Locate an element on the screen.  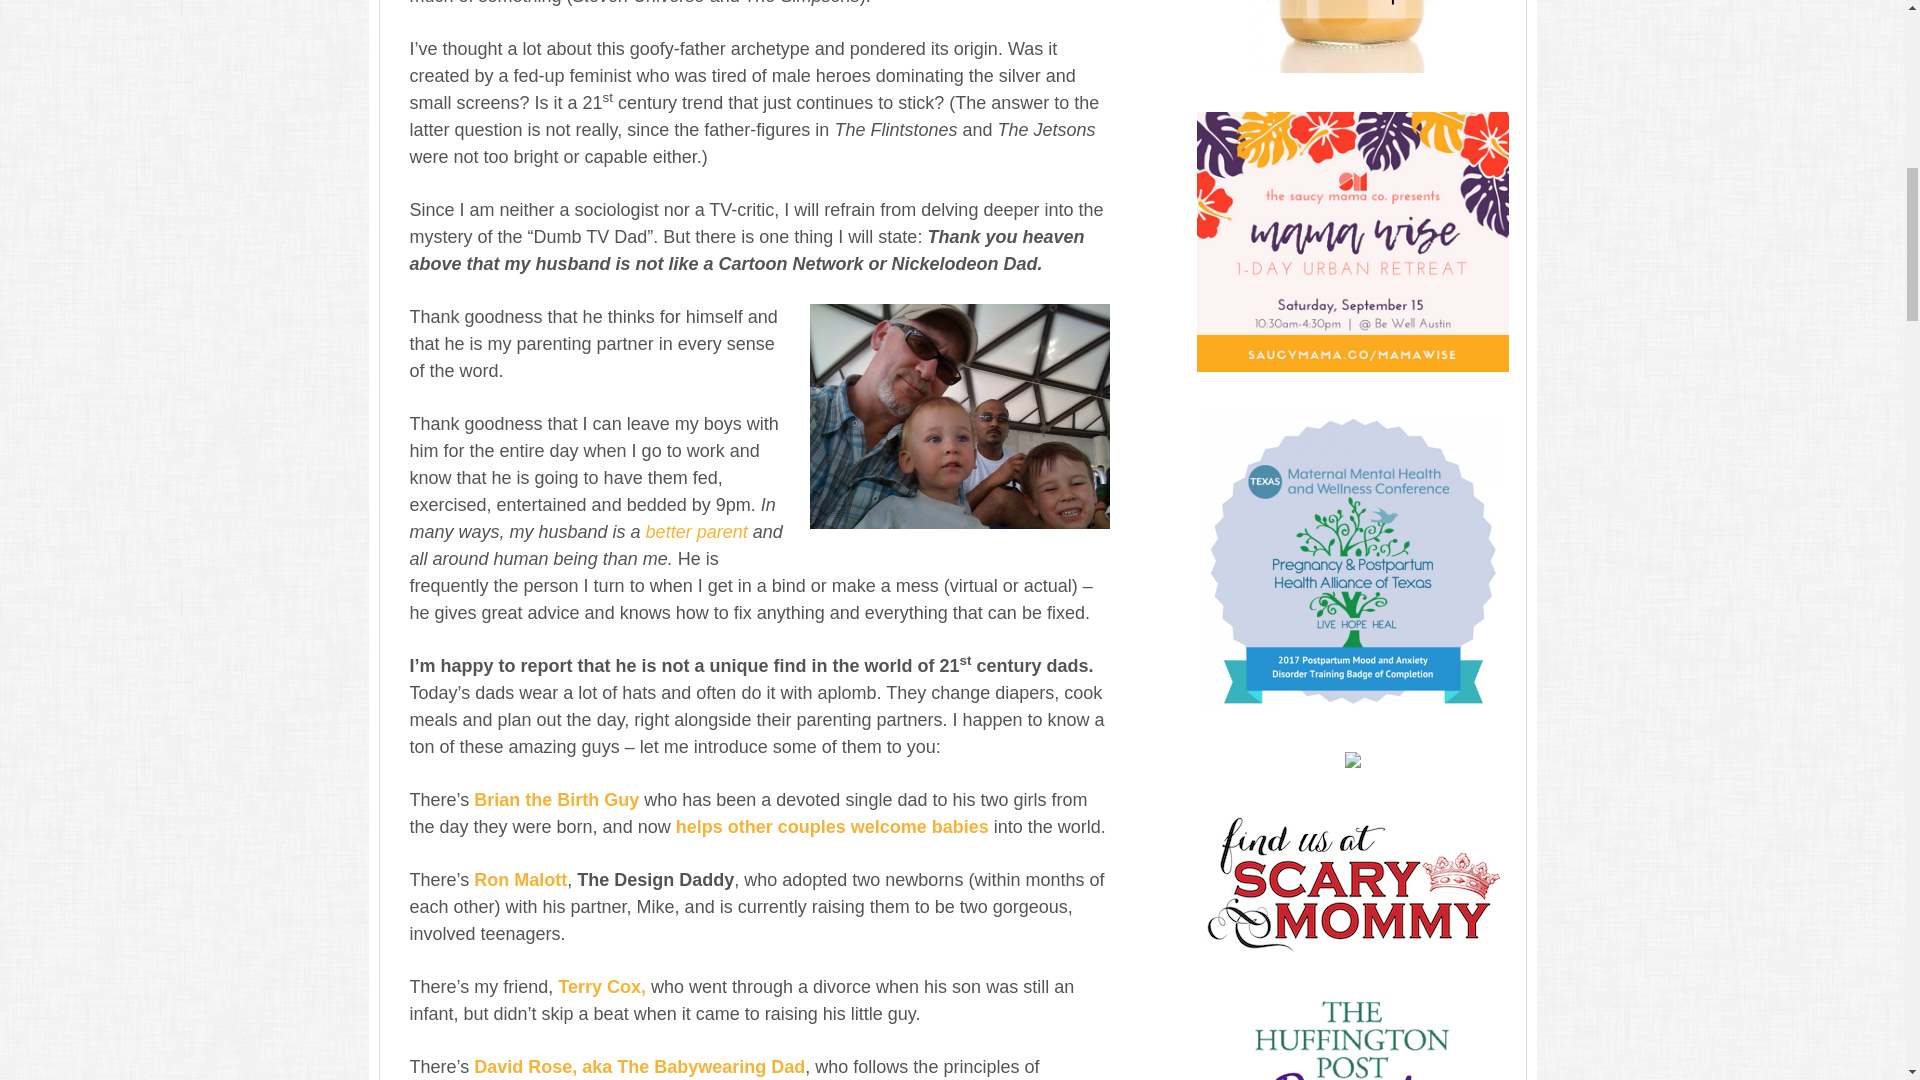
Terry Cox, is located at coordinates (602, 986).